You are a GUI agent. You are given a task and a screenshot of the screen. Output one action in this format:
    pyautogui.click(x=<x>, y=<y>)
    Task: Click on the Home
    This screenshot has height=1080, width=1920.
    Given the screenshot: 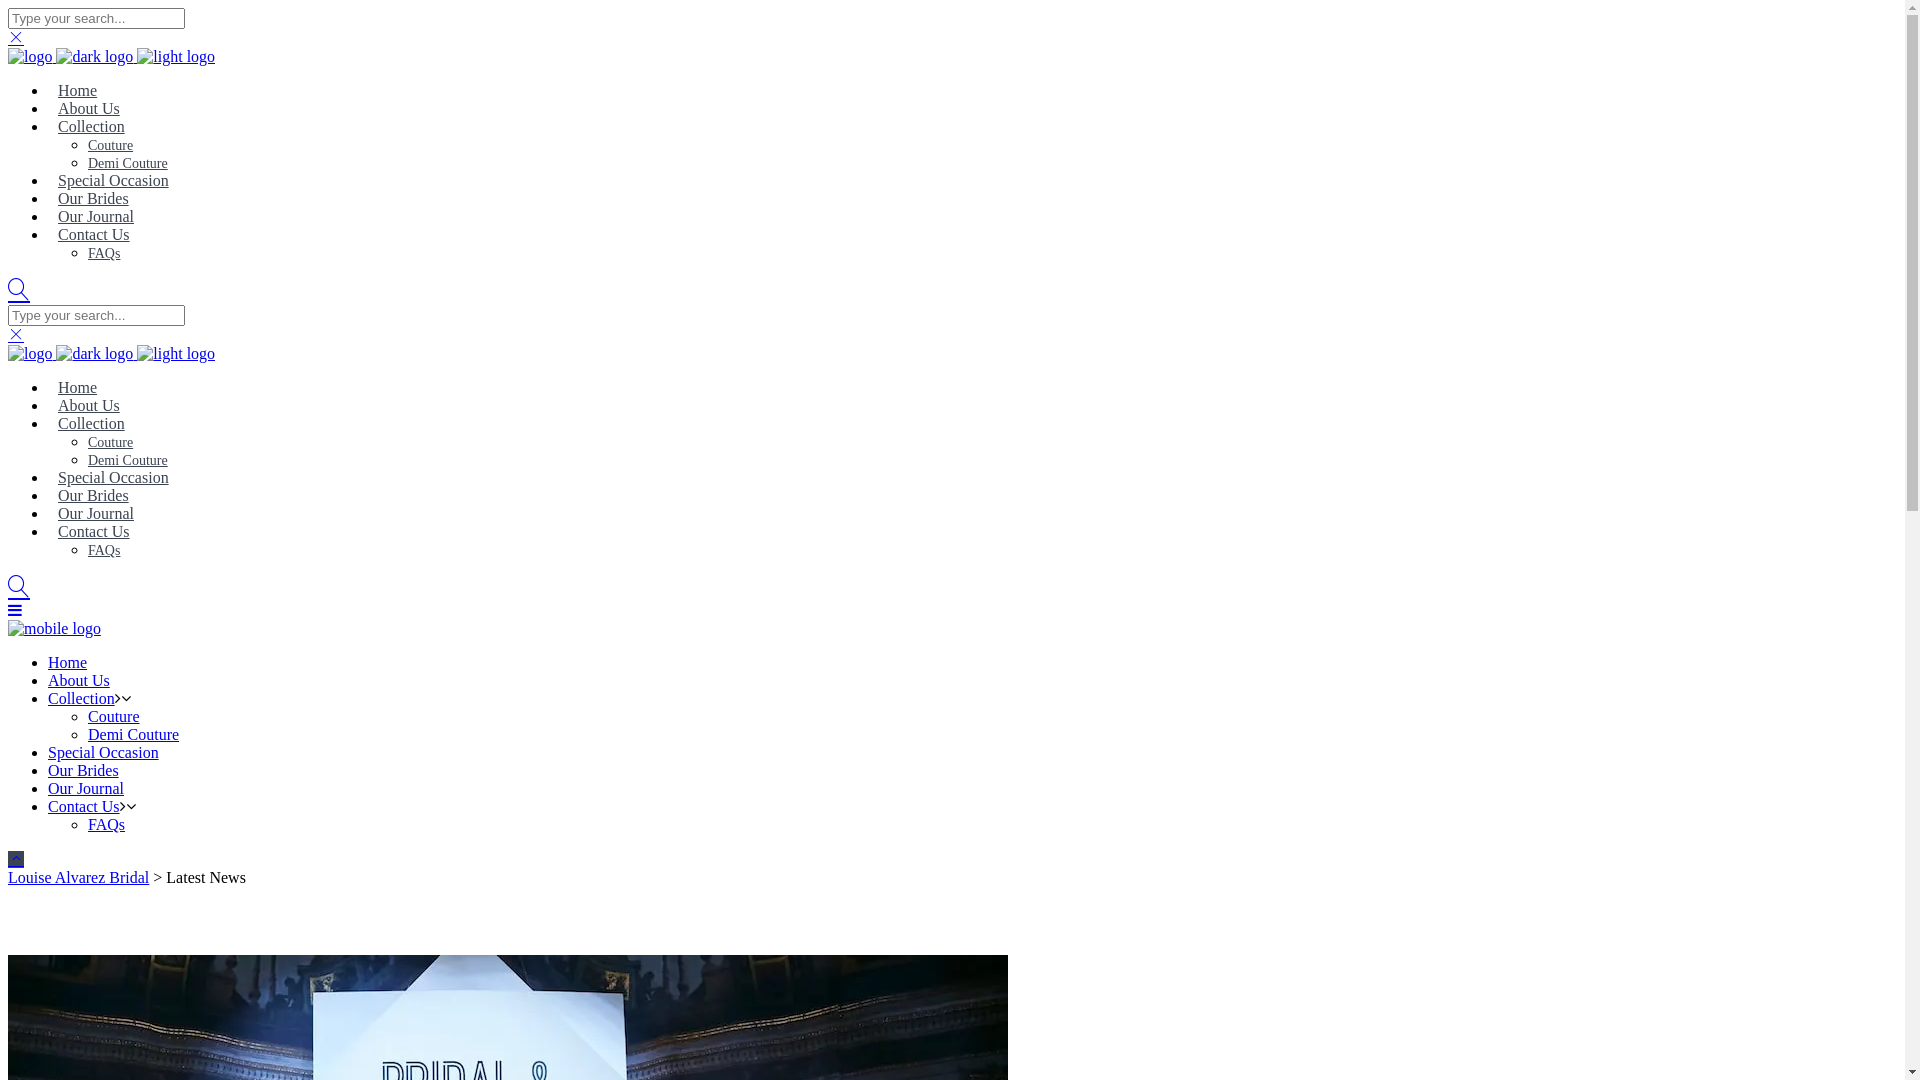 What is the action you would take?
    pyautogui.click(x=78, y=90)
    